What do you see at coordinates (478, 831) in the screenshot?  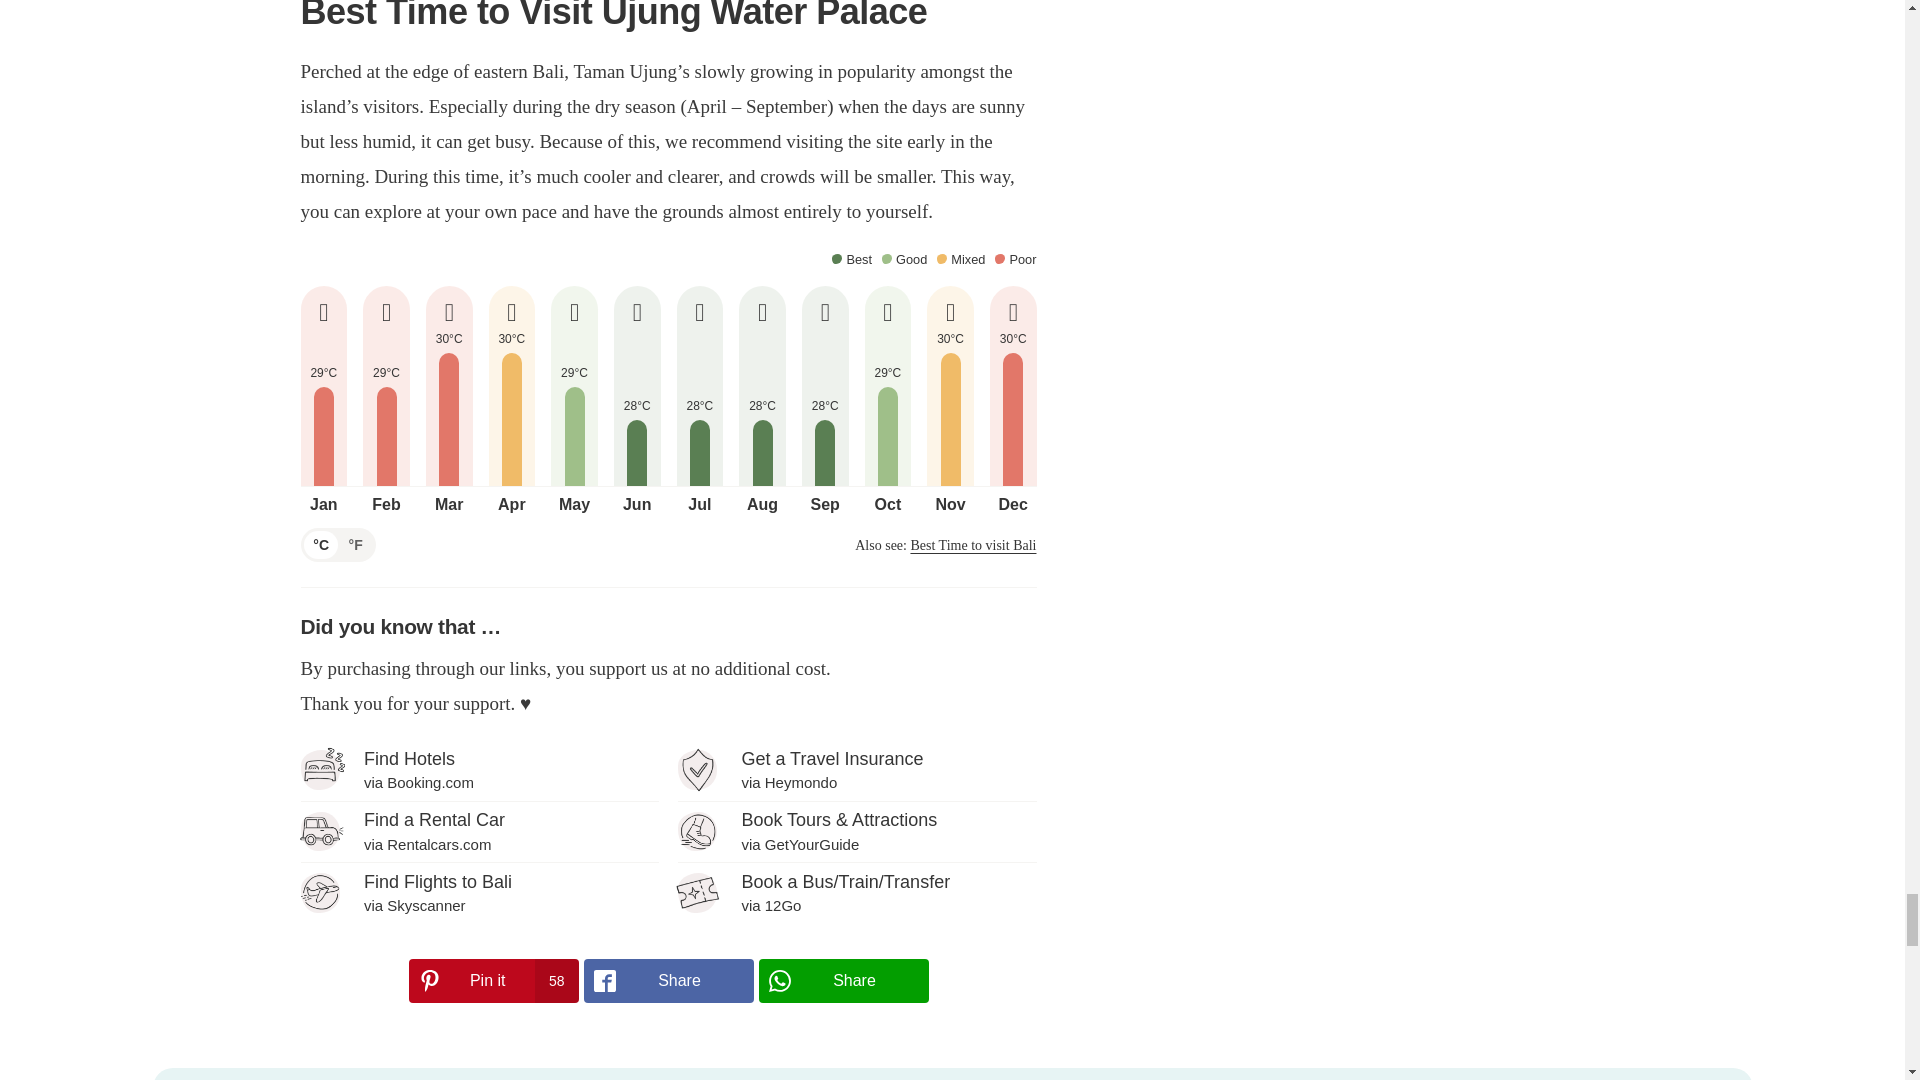 I see `Find a rental car` at bounding box center [478, 831].